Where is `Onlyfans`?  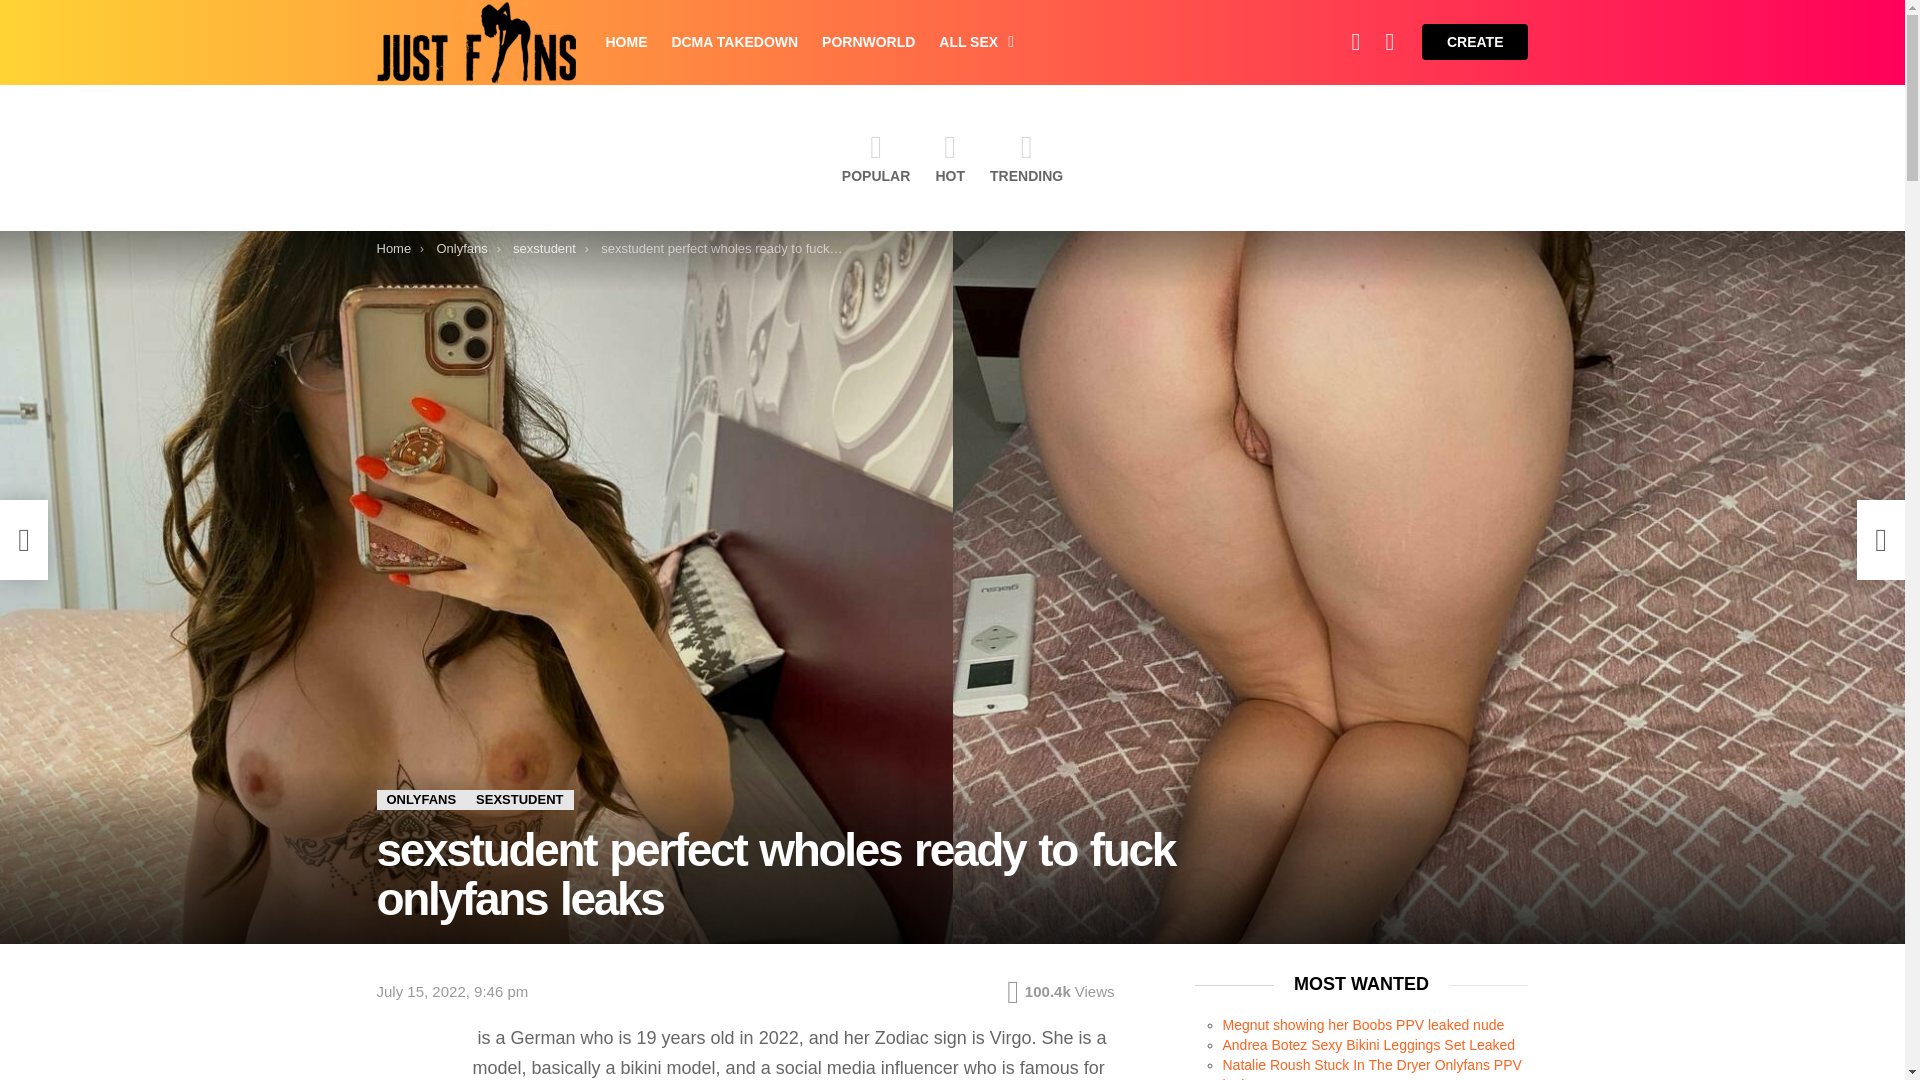
Onlyfans is located at coordinates (461, 248).